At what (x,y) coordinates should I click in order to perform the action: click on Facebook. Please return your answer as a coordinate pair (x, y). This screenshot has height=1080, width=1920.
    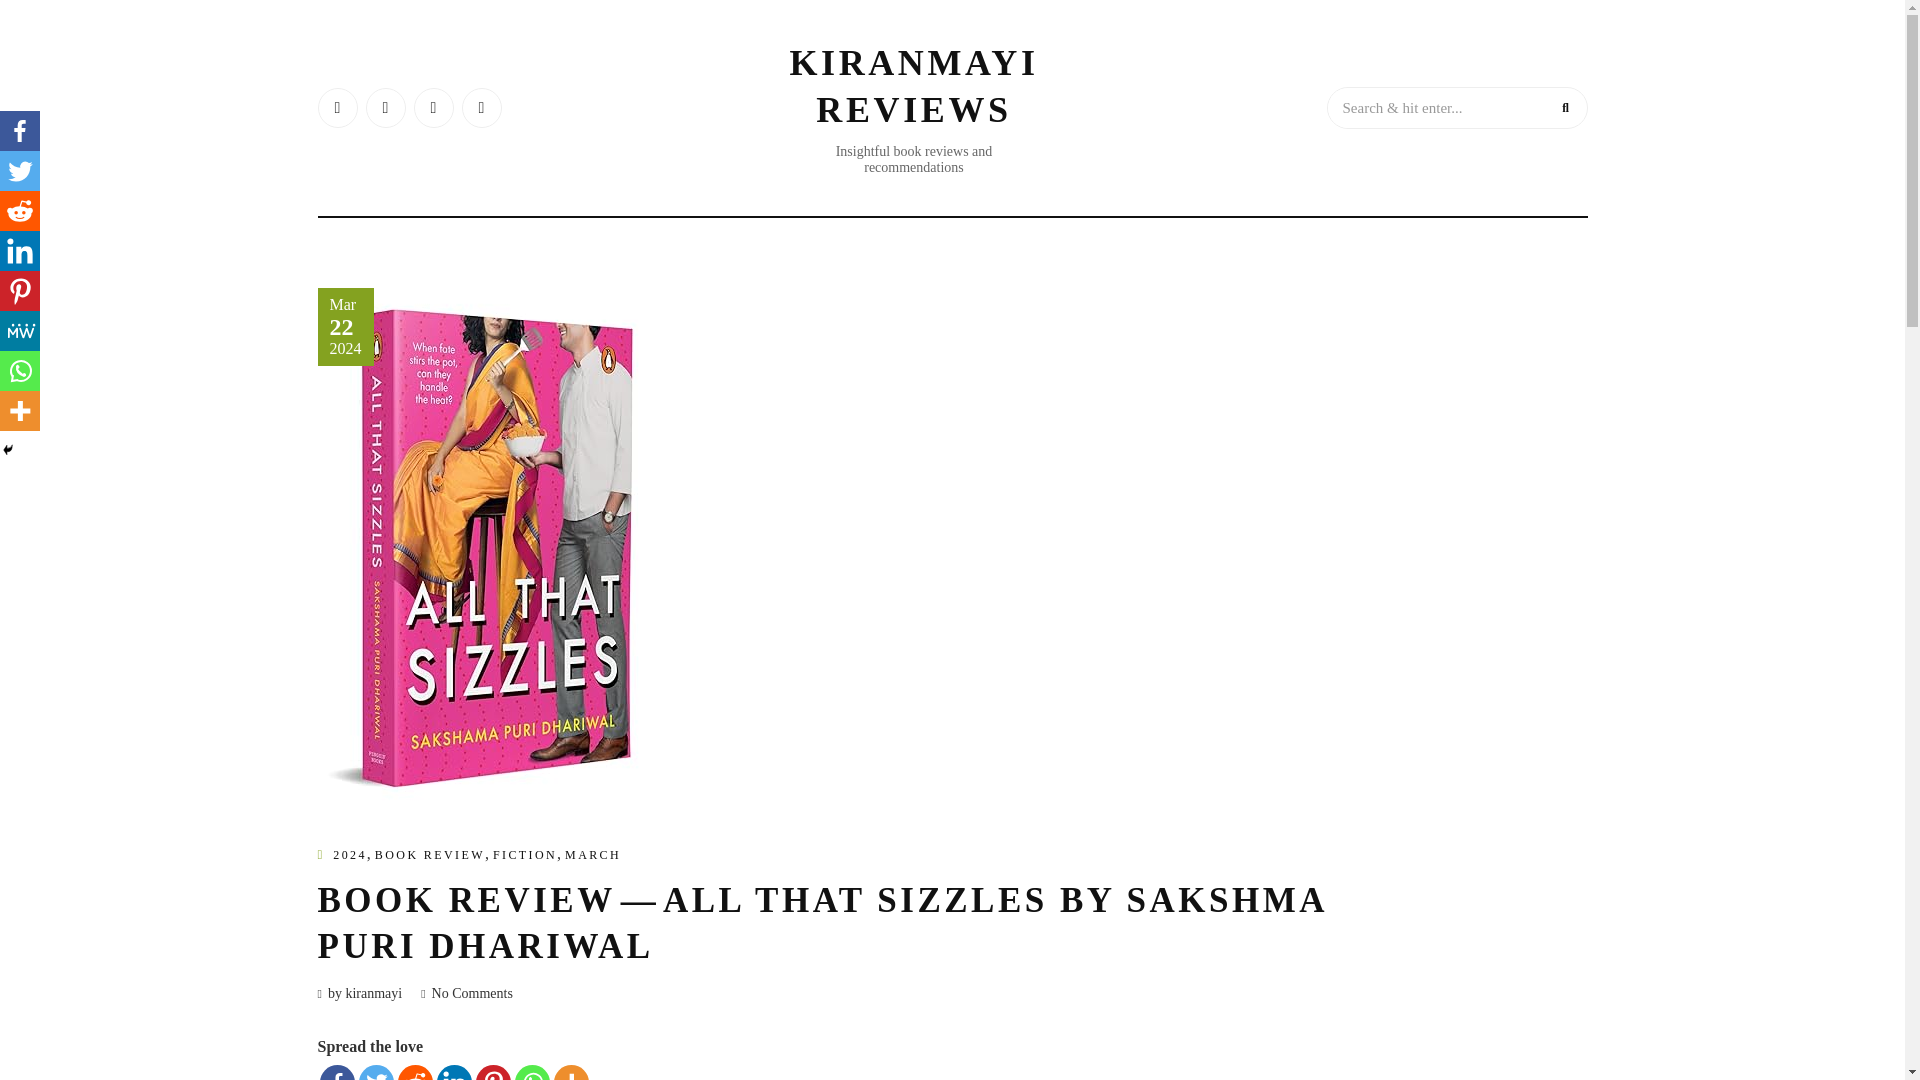
    Looking at the image, I should click on (338, 1072).